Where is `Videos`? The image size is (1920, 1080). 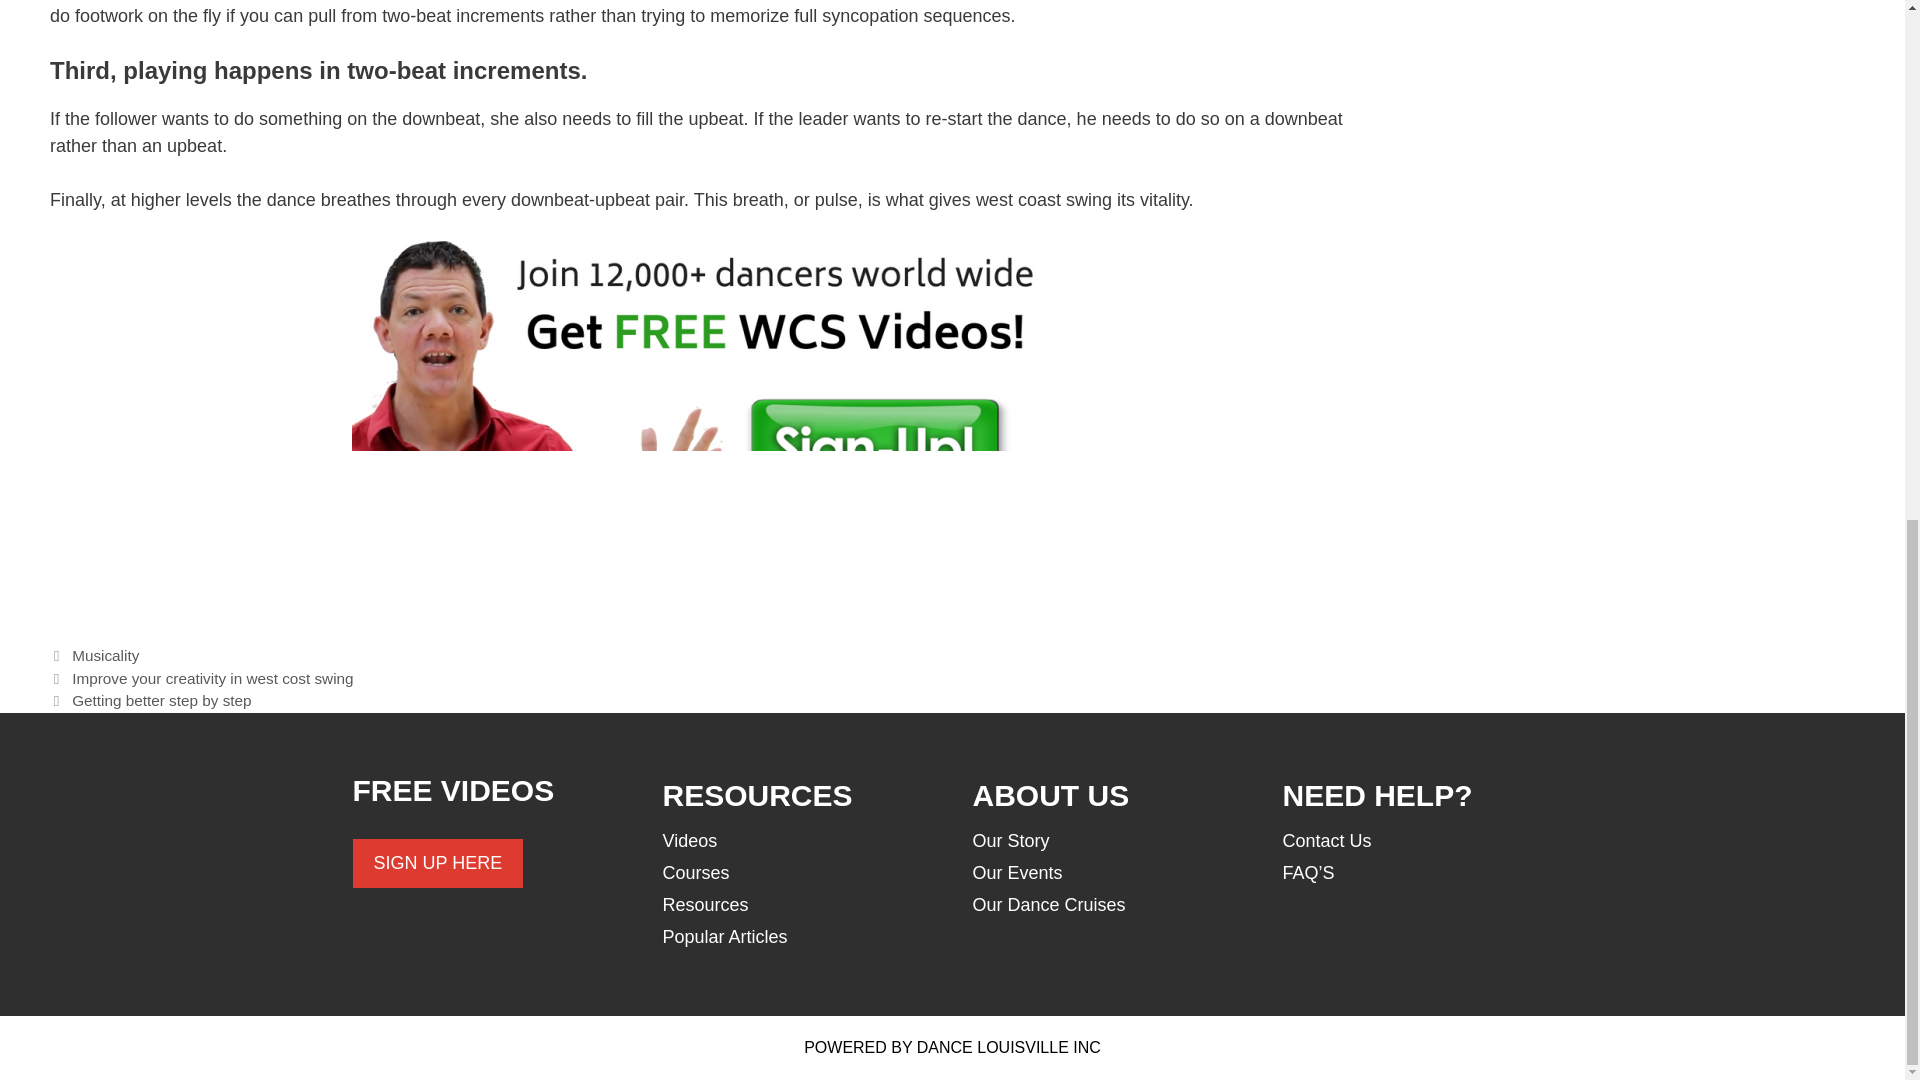 Videos is located at coordinates (689, 840).